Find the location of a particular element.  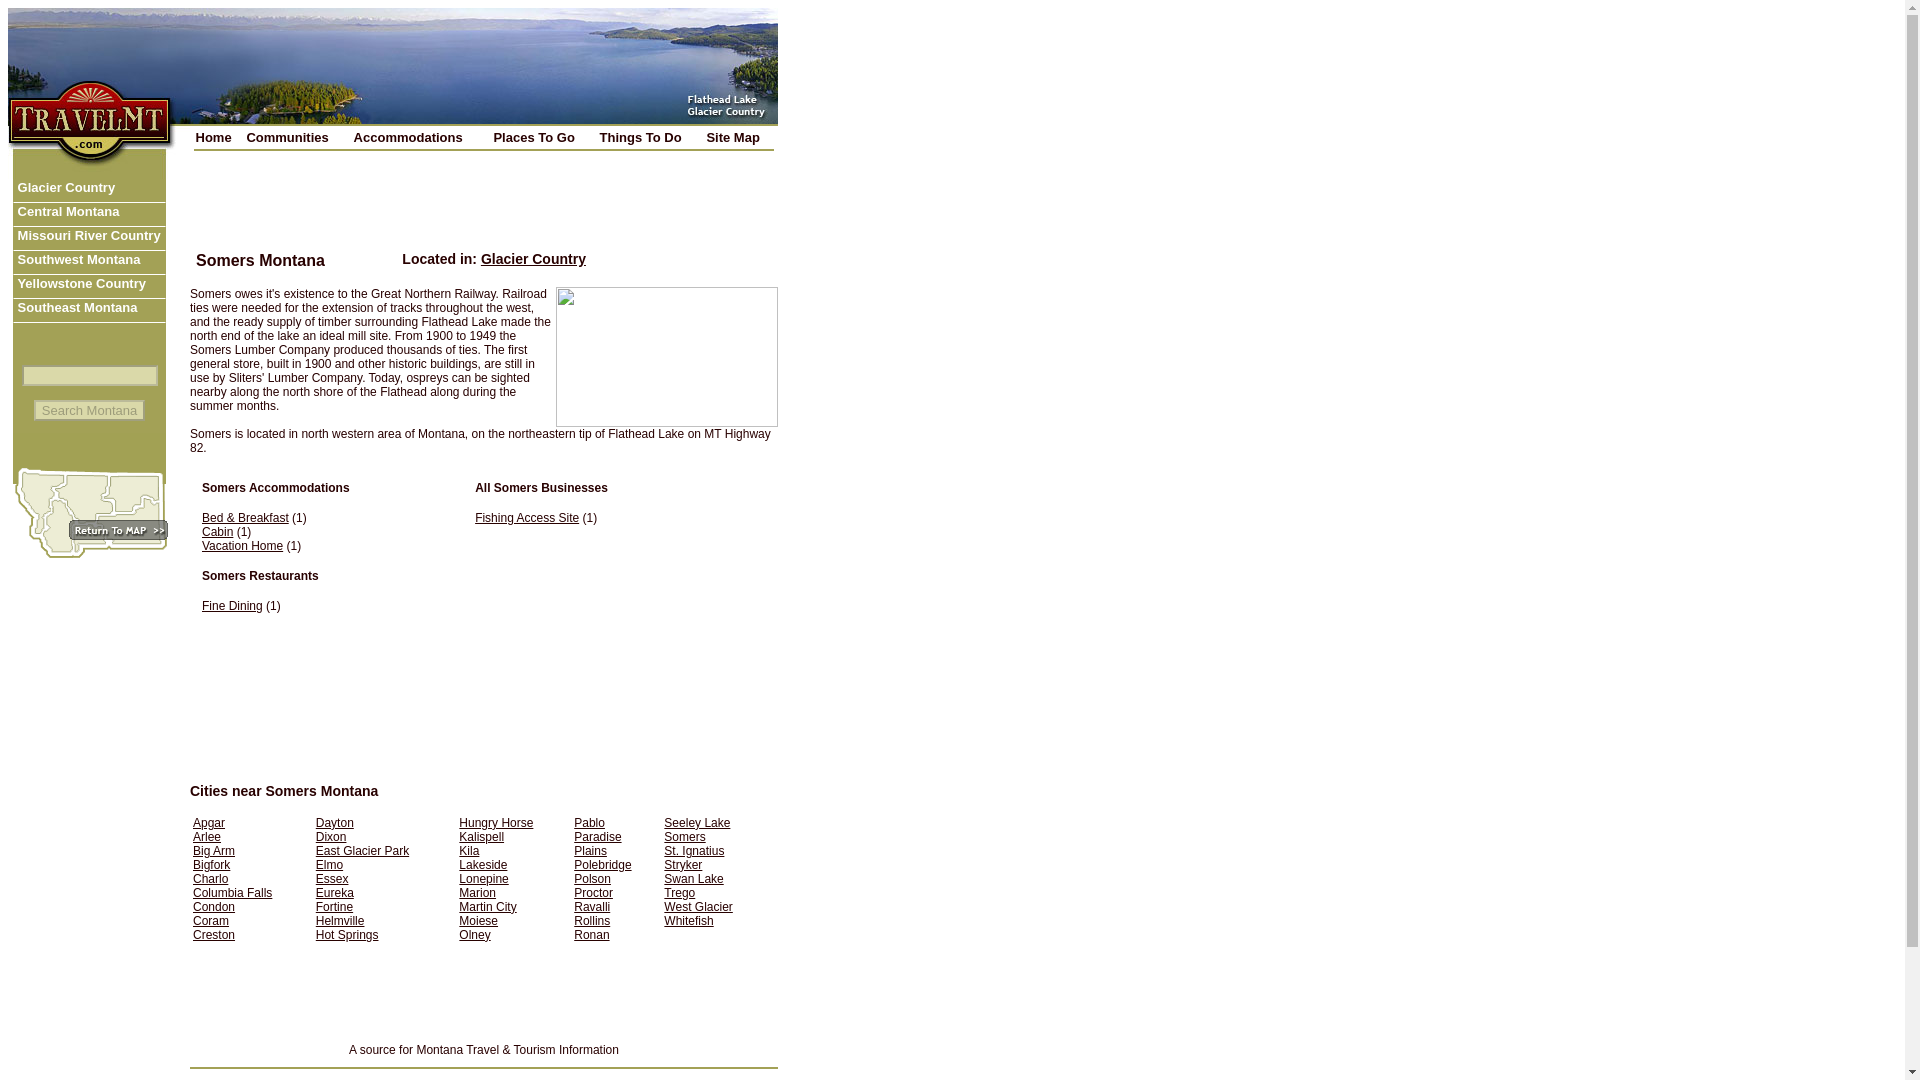

Columbia Falls is located at coordinates (232, 892).